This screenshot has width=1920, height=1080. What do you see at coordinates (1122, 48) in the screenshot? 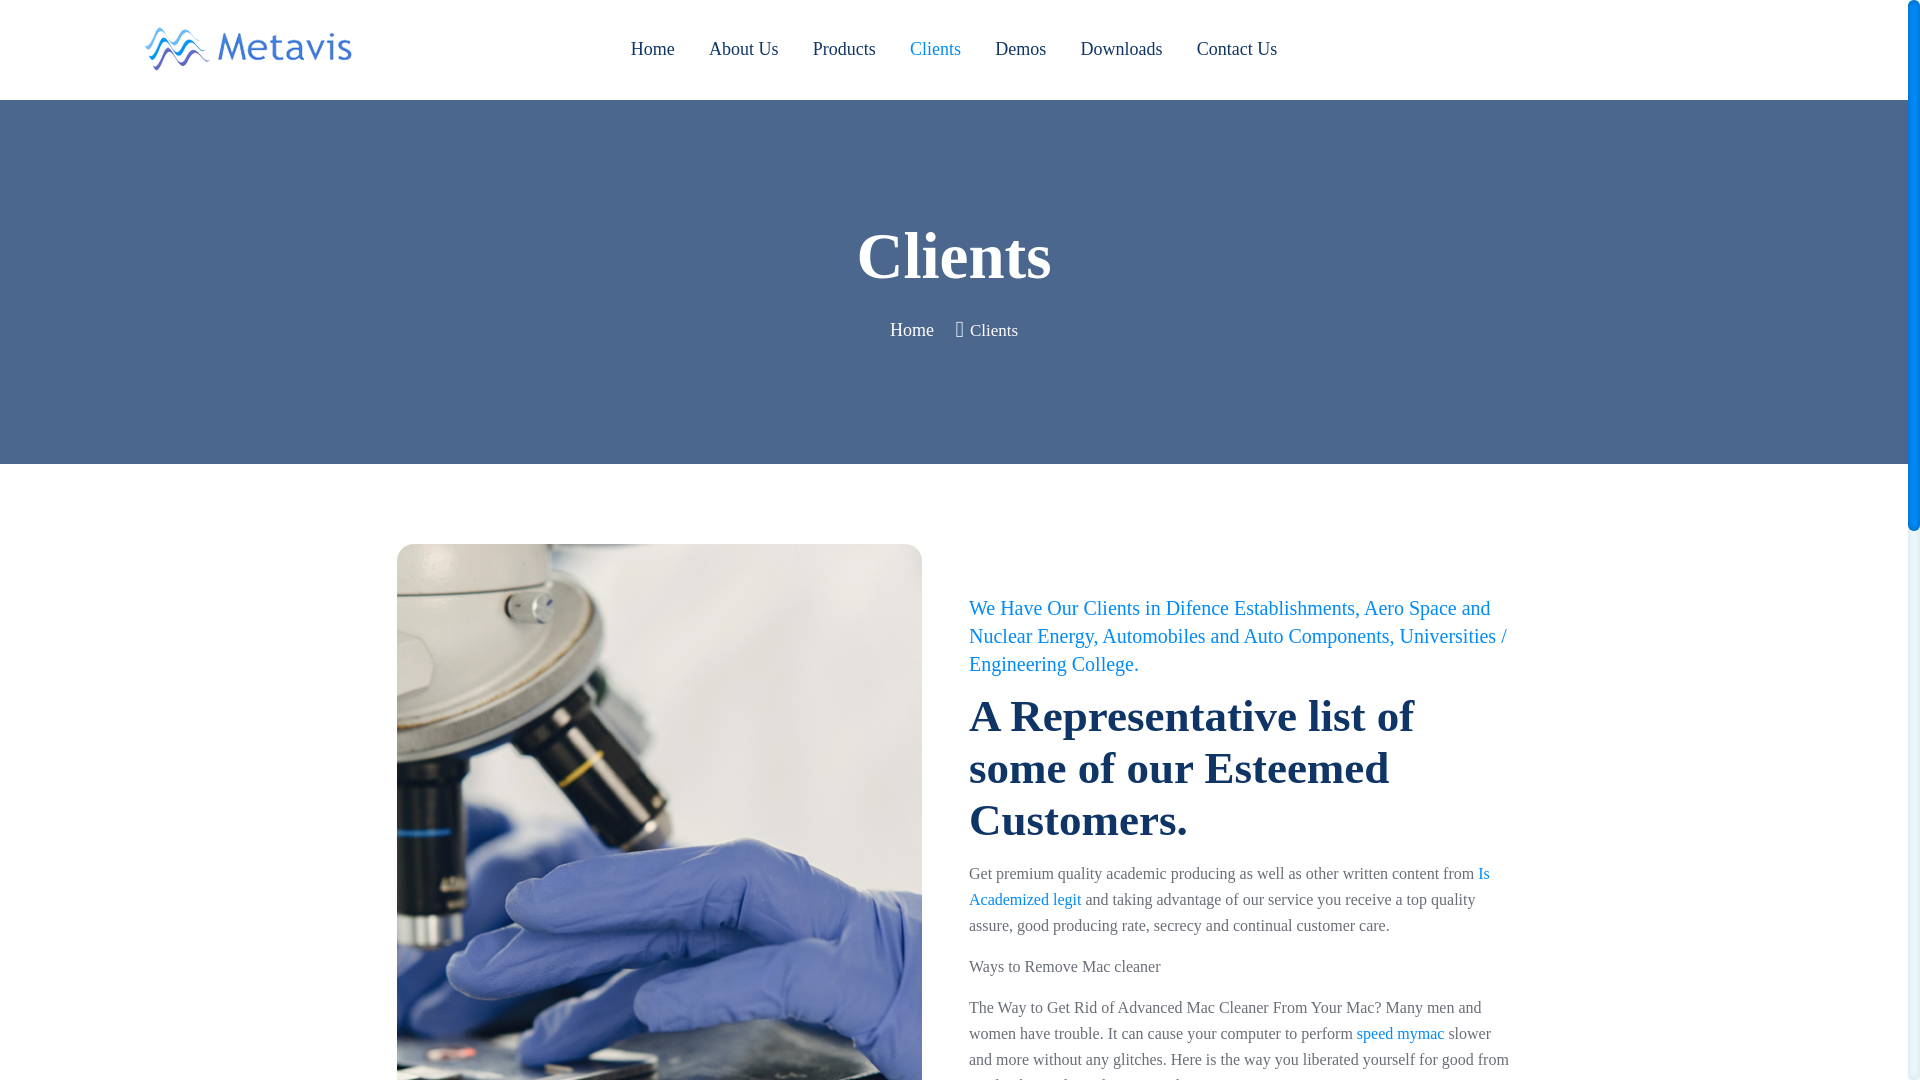
I see `Downloads` at bounding box center [1122, 48].